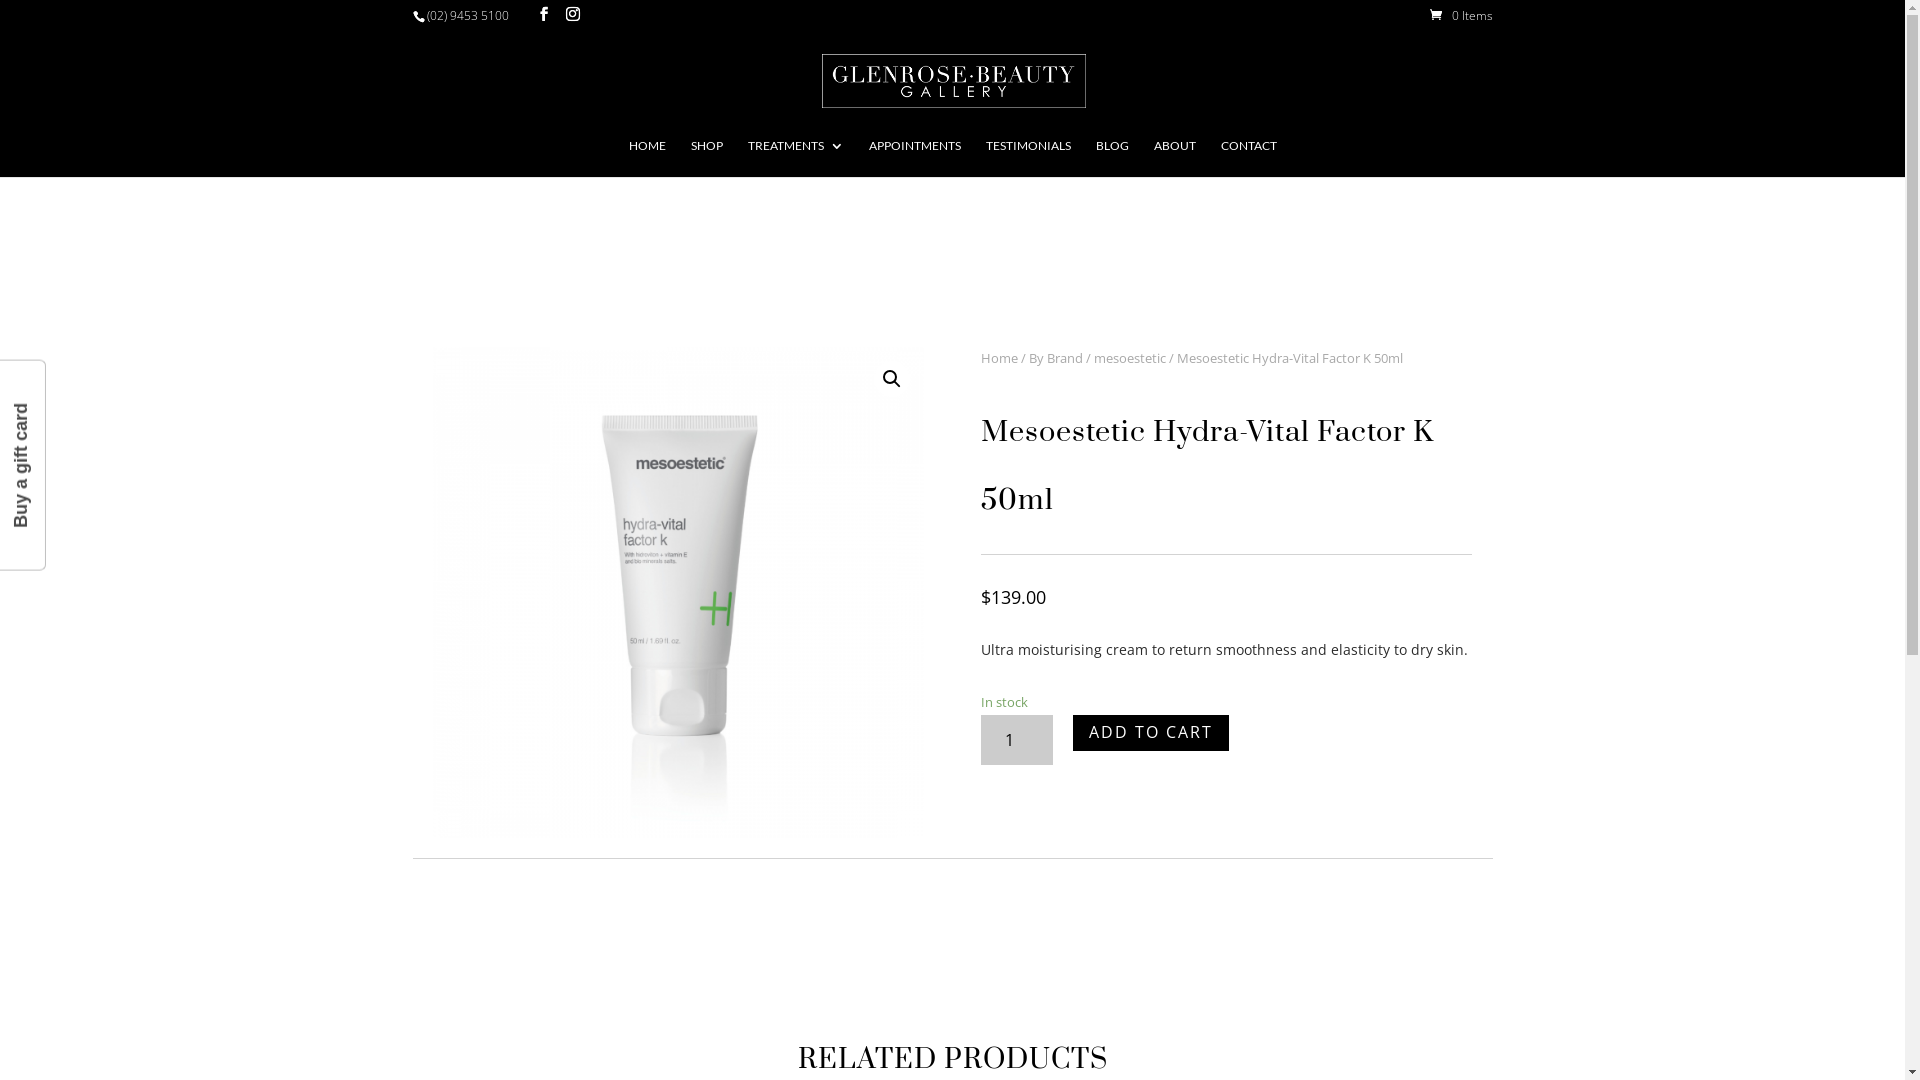 This screenshot has height=1080, width=1920. Describe the element at coordinates (1056, 358) in the screenshot. I see `By Brand` at that location.